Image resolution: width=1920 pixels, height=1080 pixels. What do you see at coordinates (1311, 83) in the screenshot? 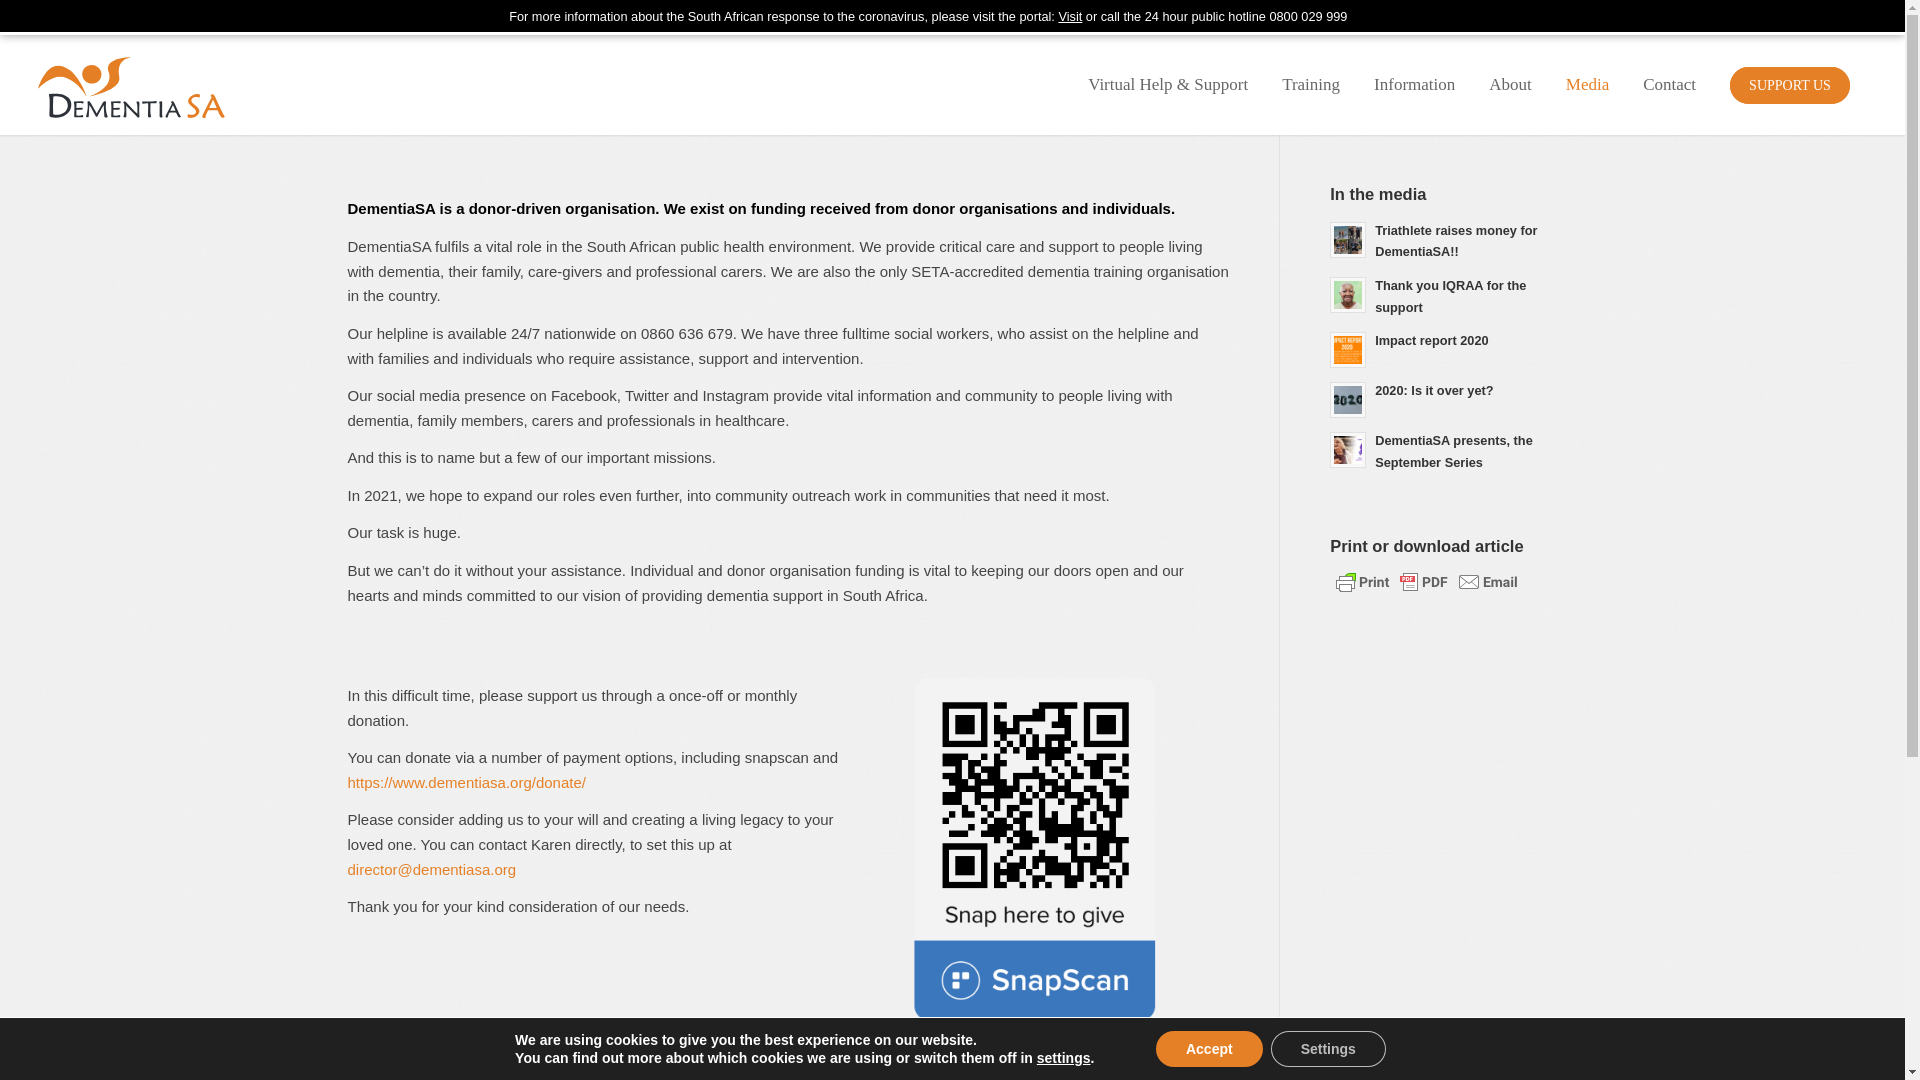
I see `Training` at bounding box center [1311, 83].